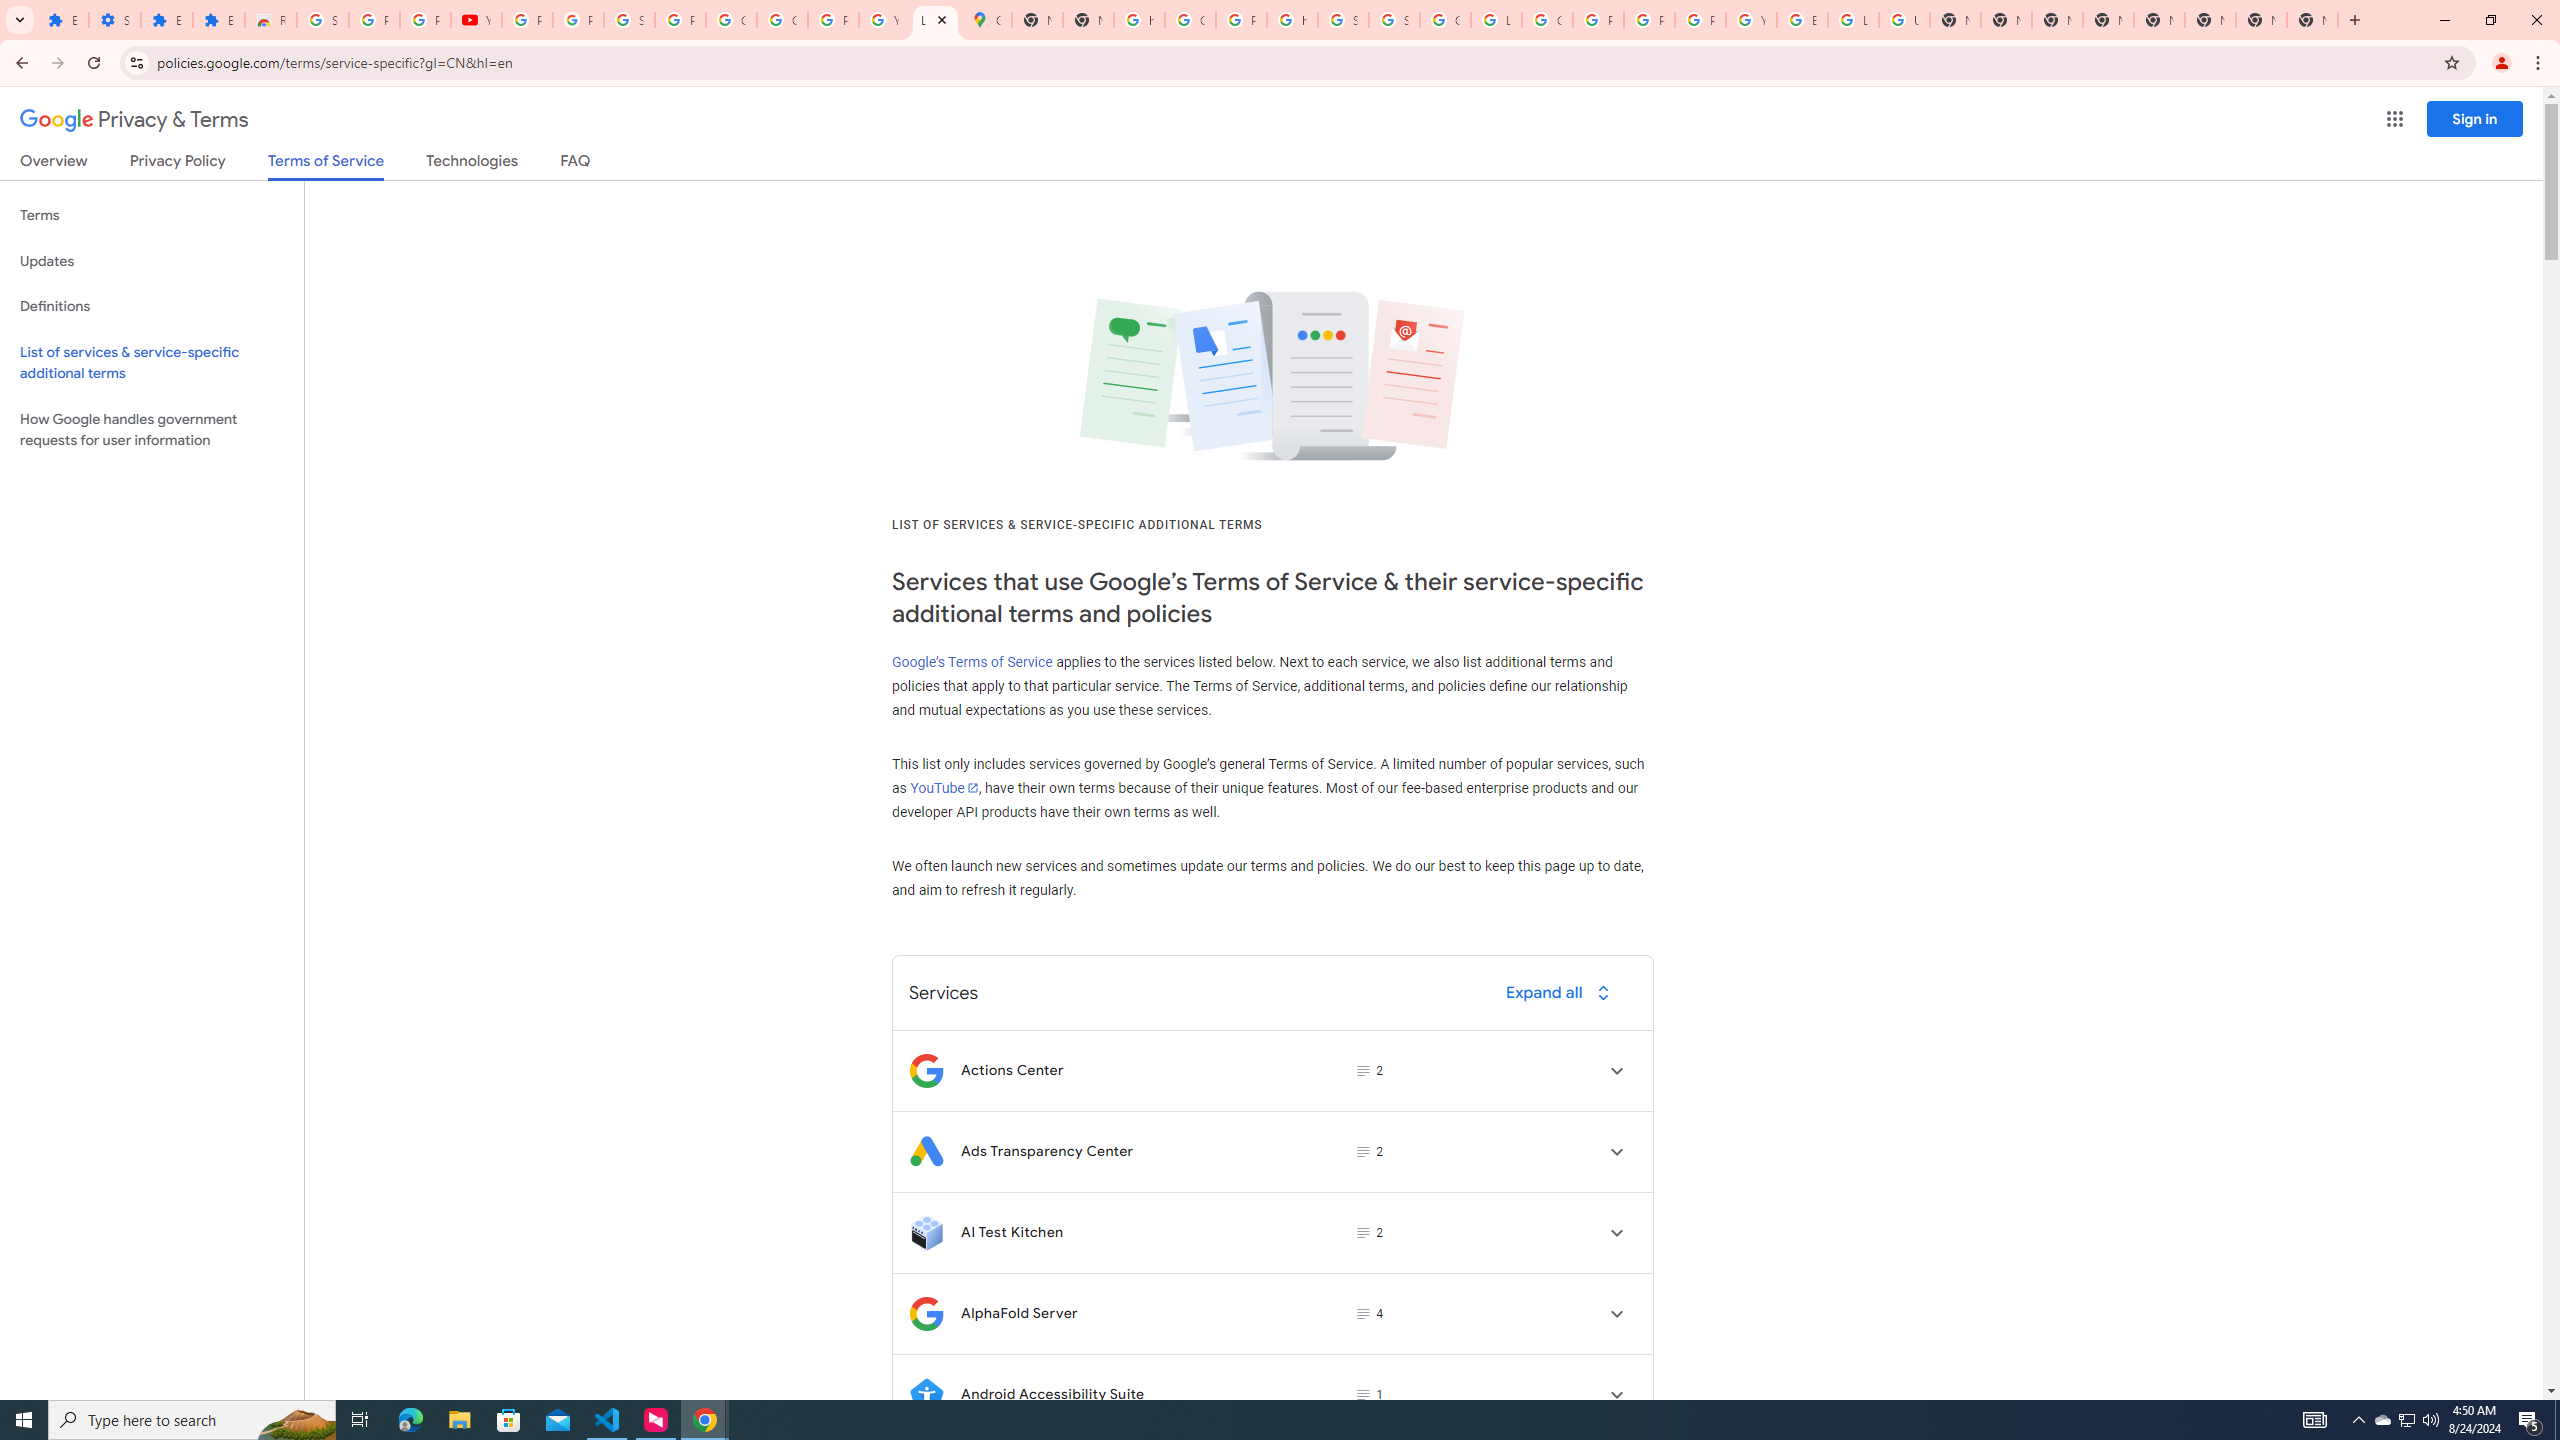 The width and height of the screenshot is (2560, 1440). What do you see at coordinates (1342, 20) in the screenshot?
I see `Sign in - Google Accounts` at bounding box center [1342, 20].